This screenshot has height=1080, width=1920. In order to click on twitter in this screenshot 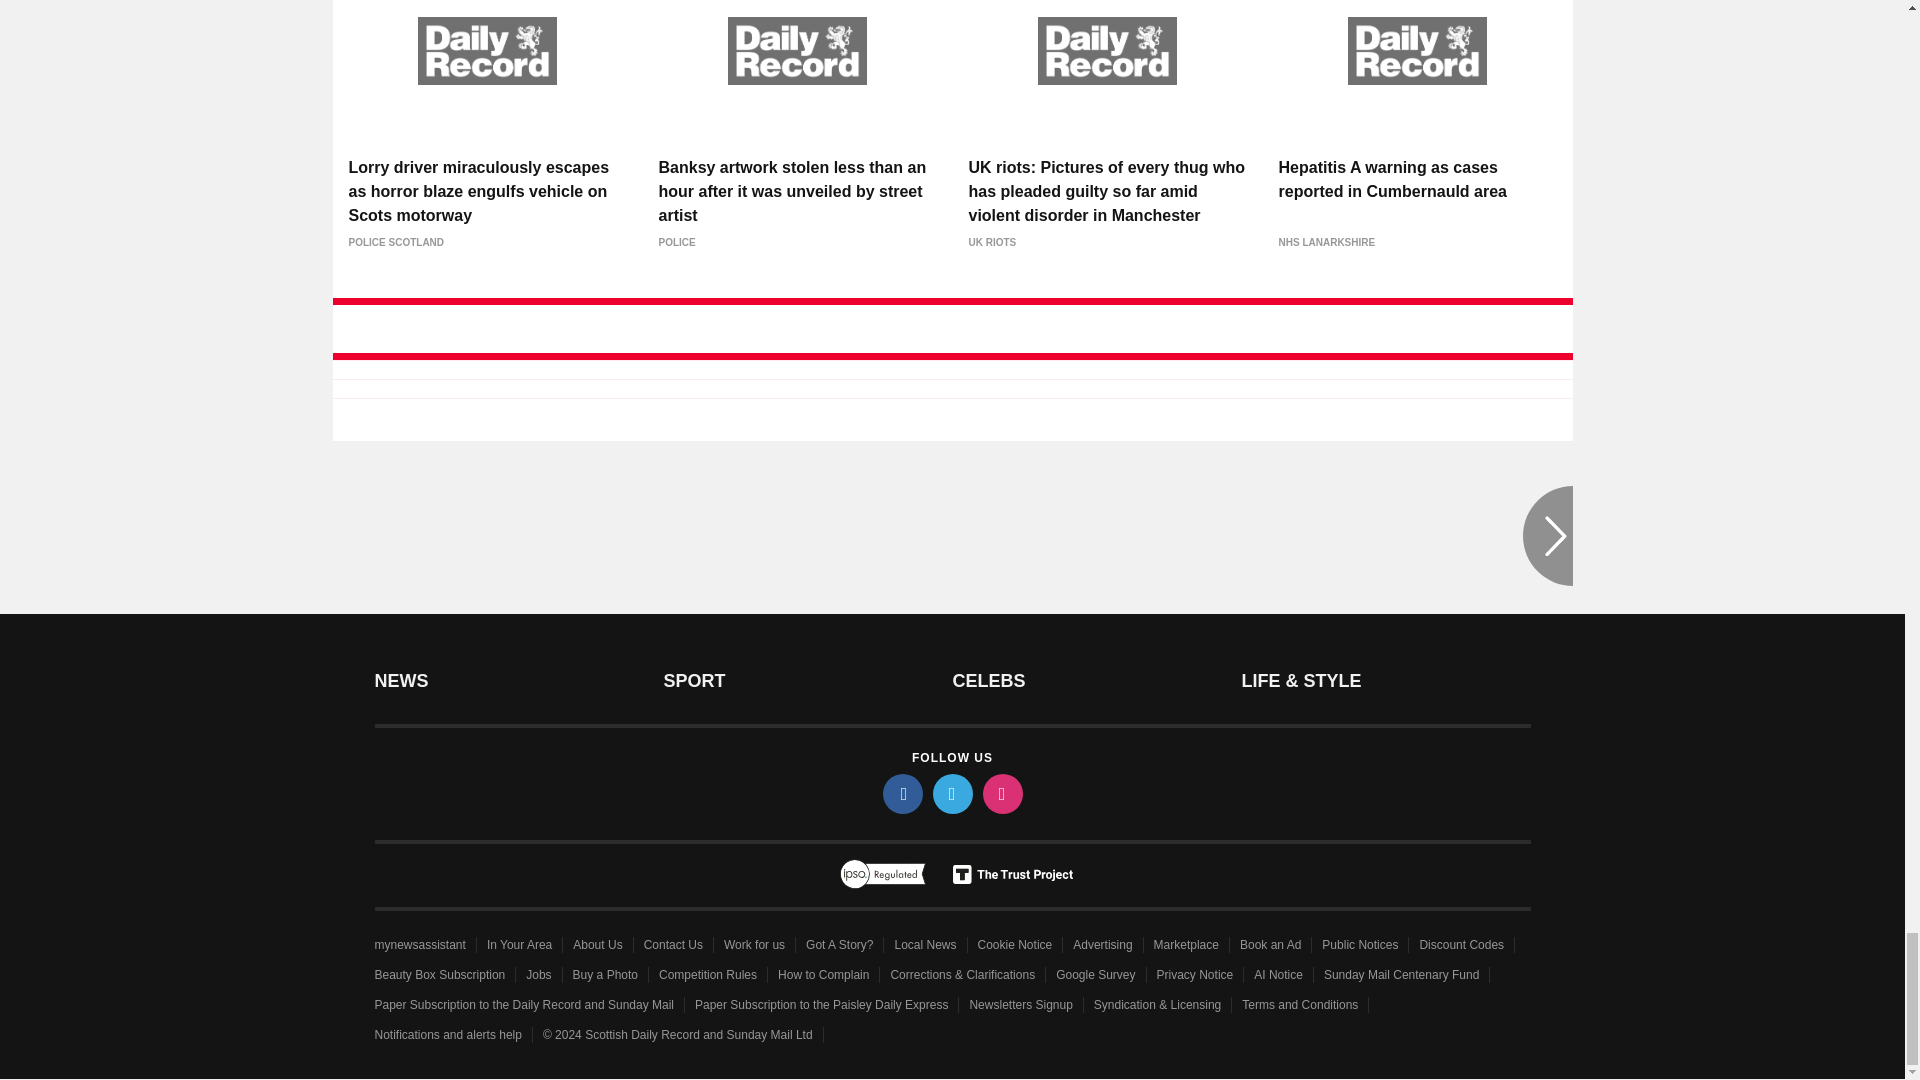, I will do `click(951, 794)`.